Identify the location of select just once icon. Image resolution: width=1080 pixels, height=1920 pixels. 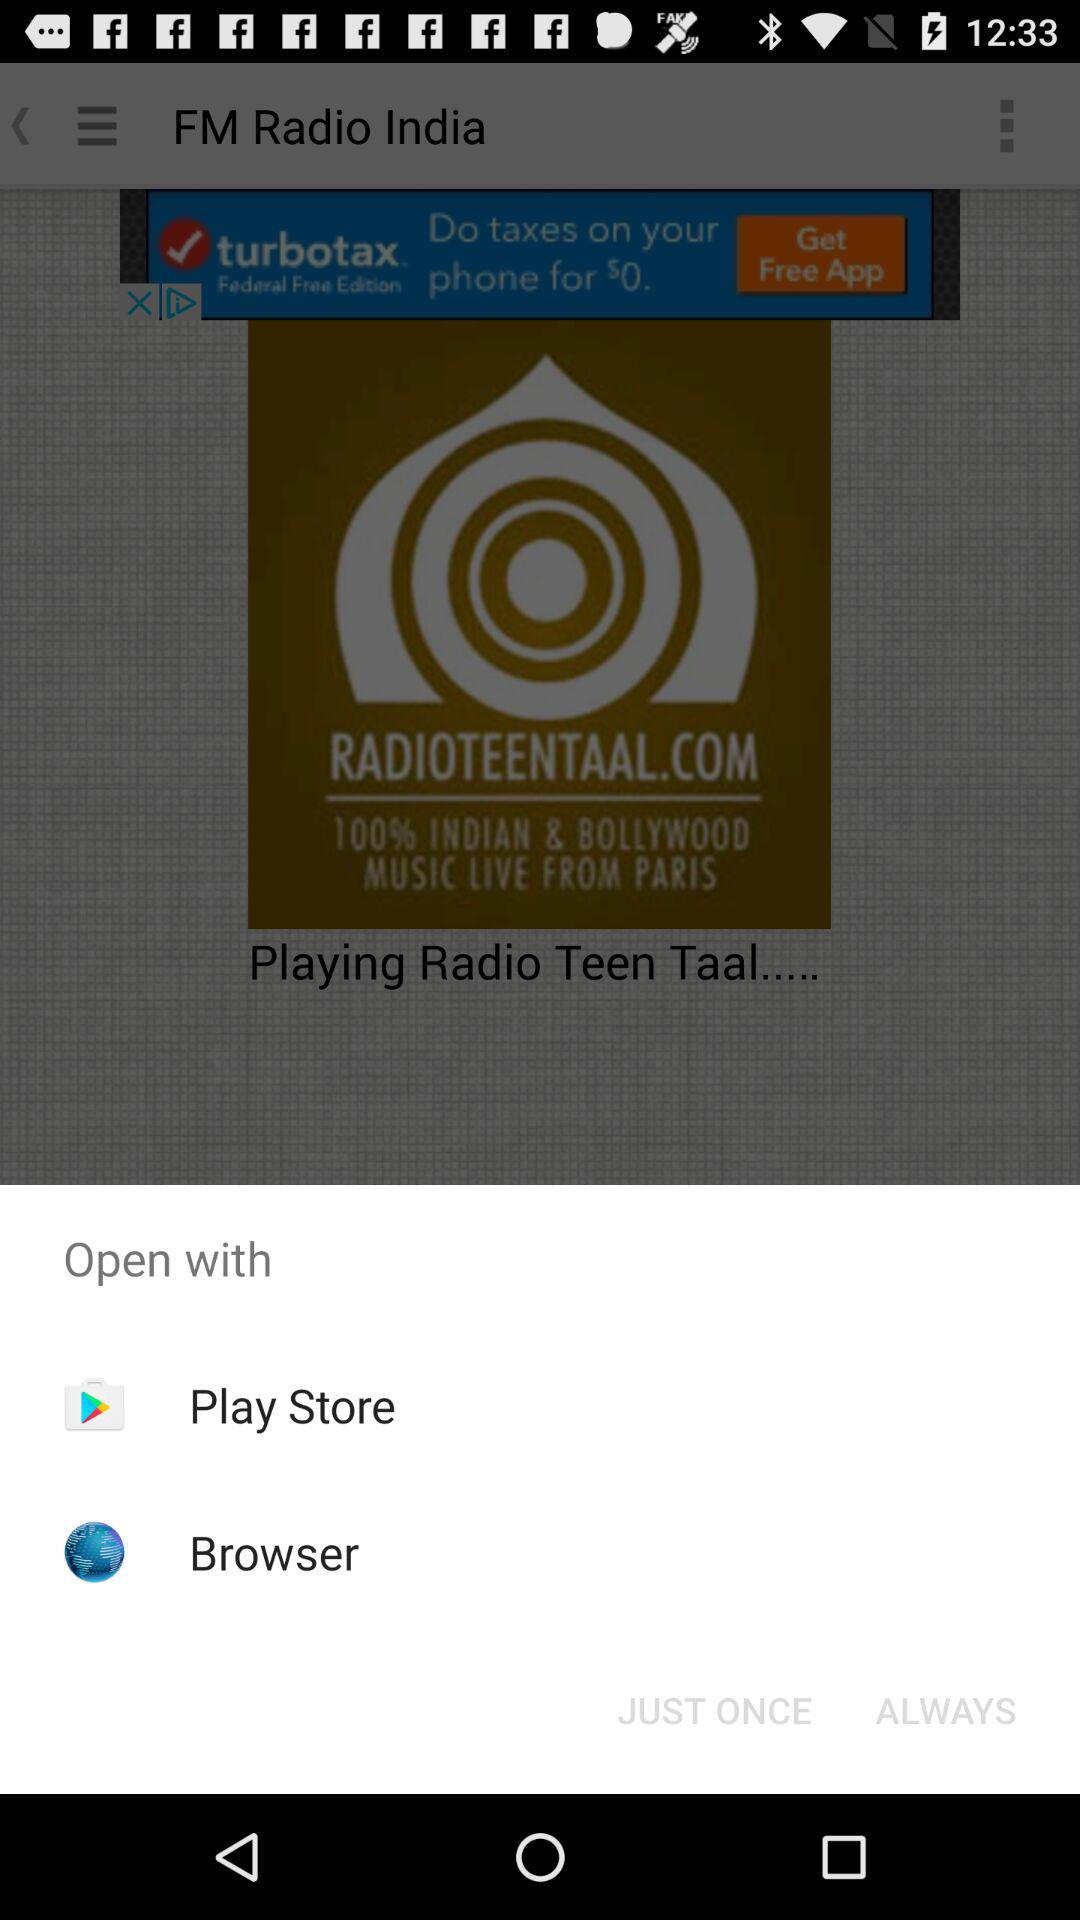
(714, 1710).